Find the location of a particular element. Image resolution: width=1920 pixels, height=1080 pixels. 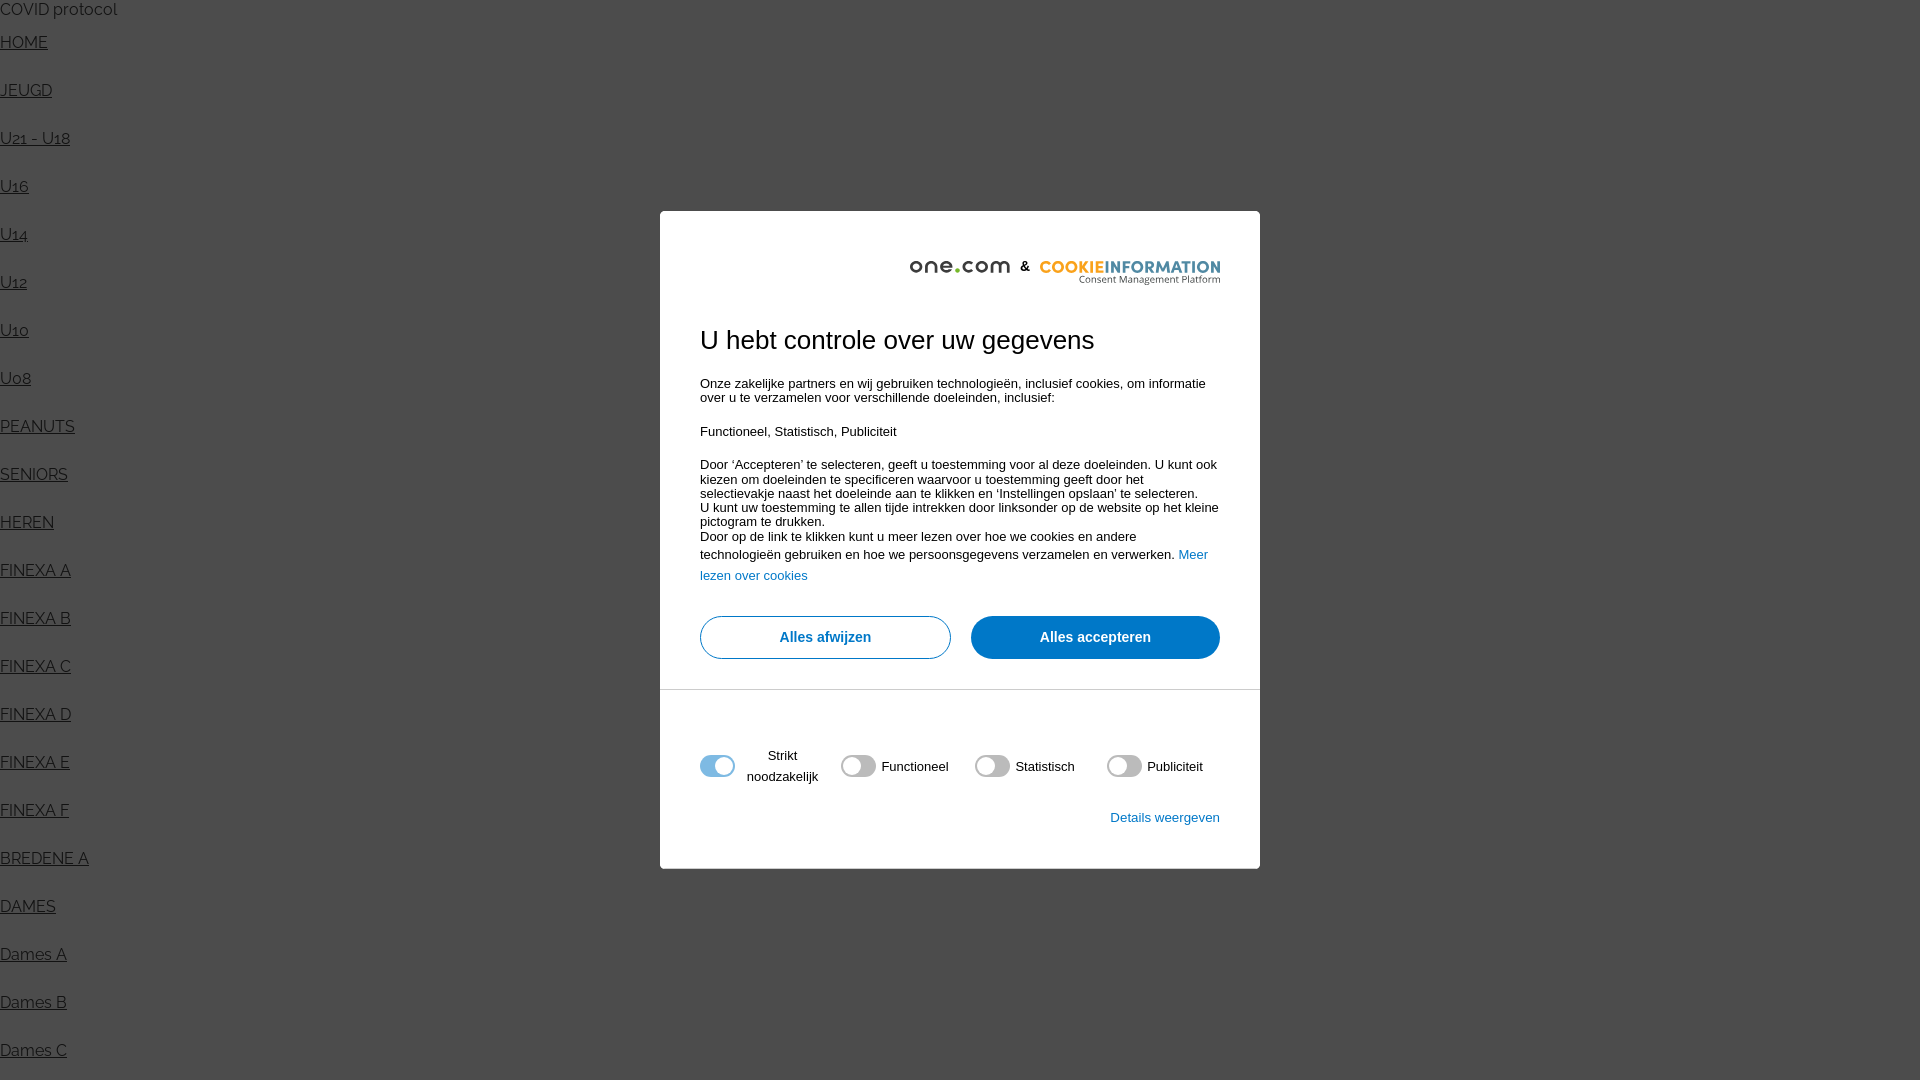

U21 - U18 is located at coordinates (35, 138).